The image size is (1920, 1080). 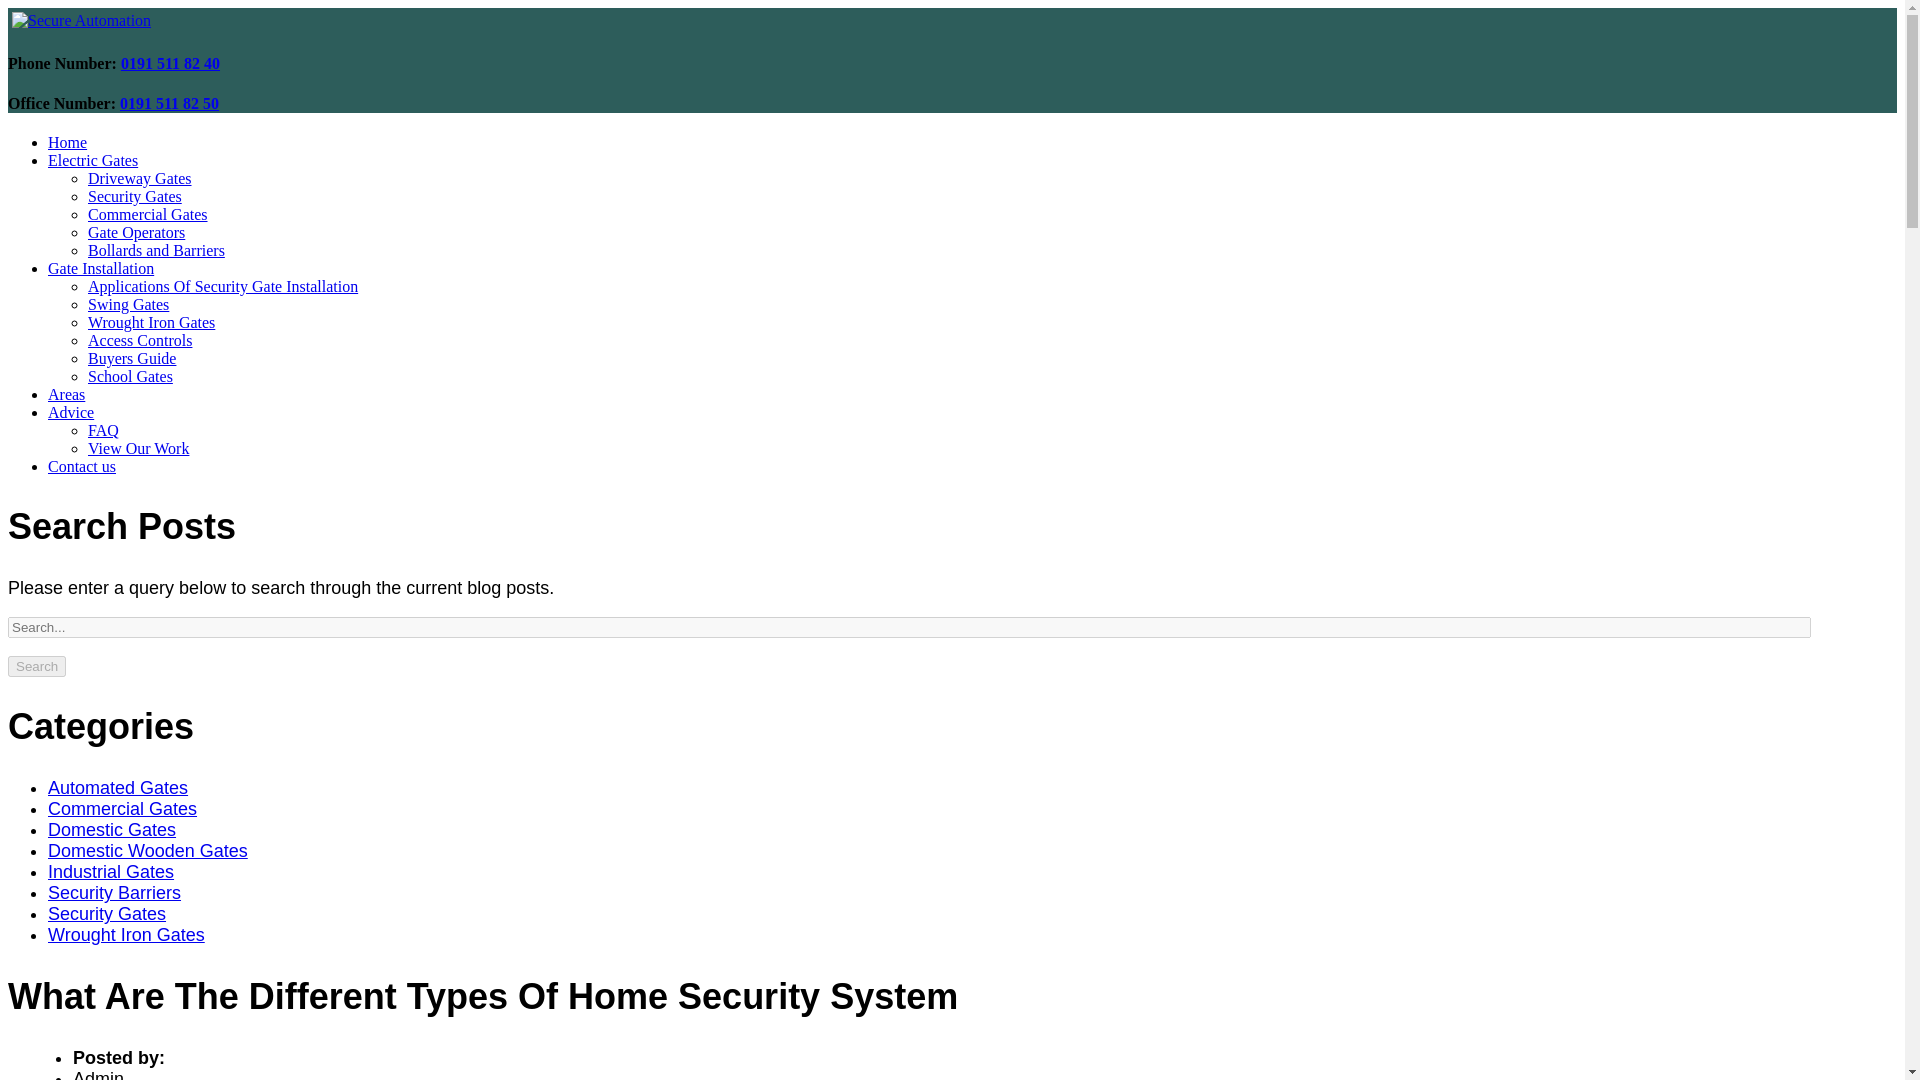 I want to click on FAQ, so click(x=104, y=430).